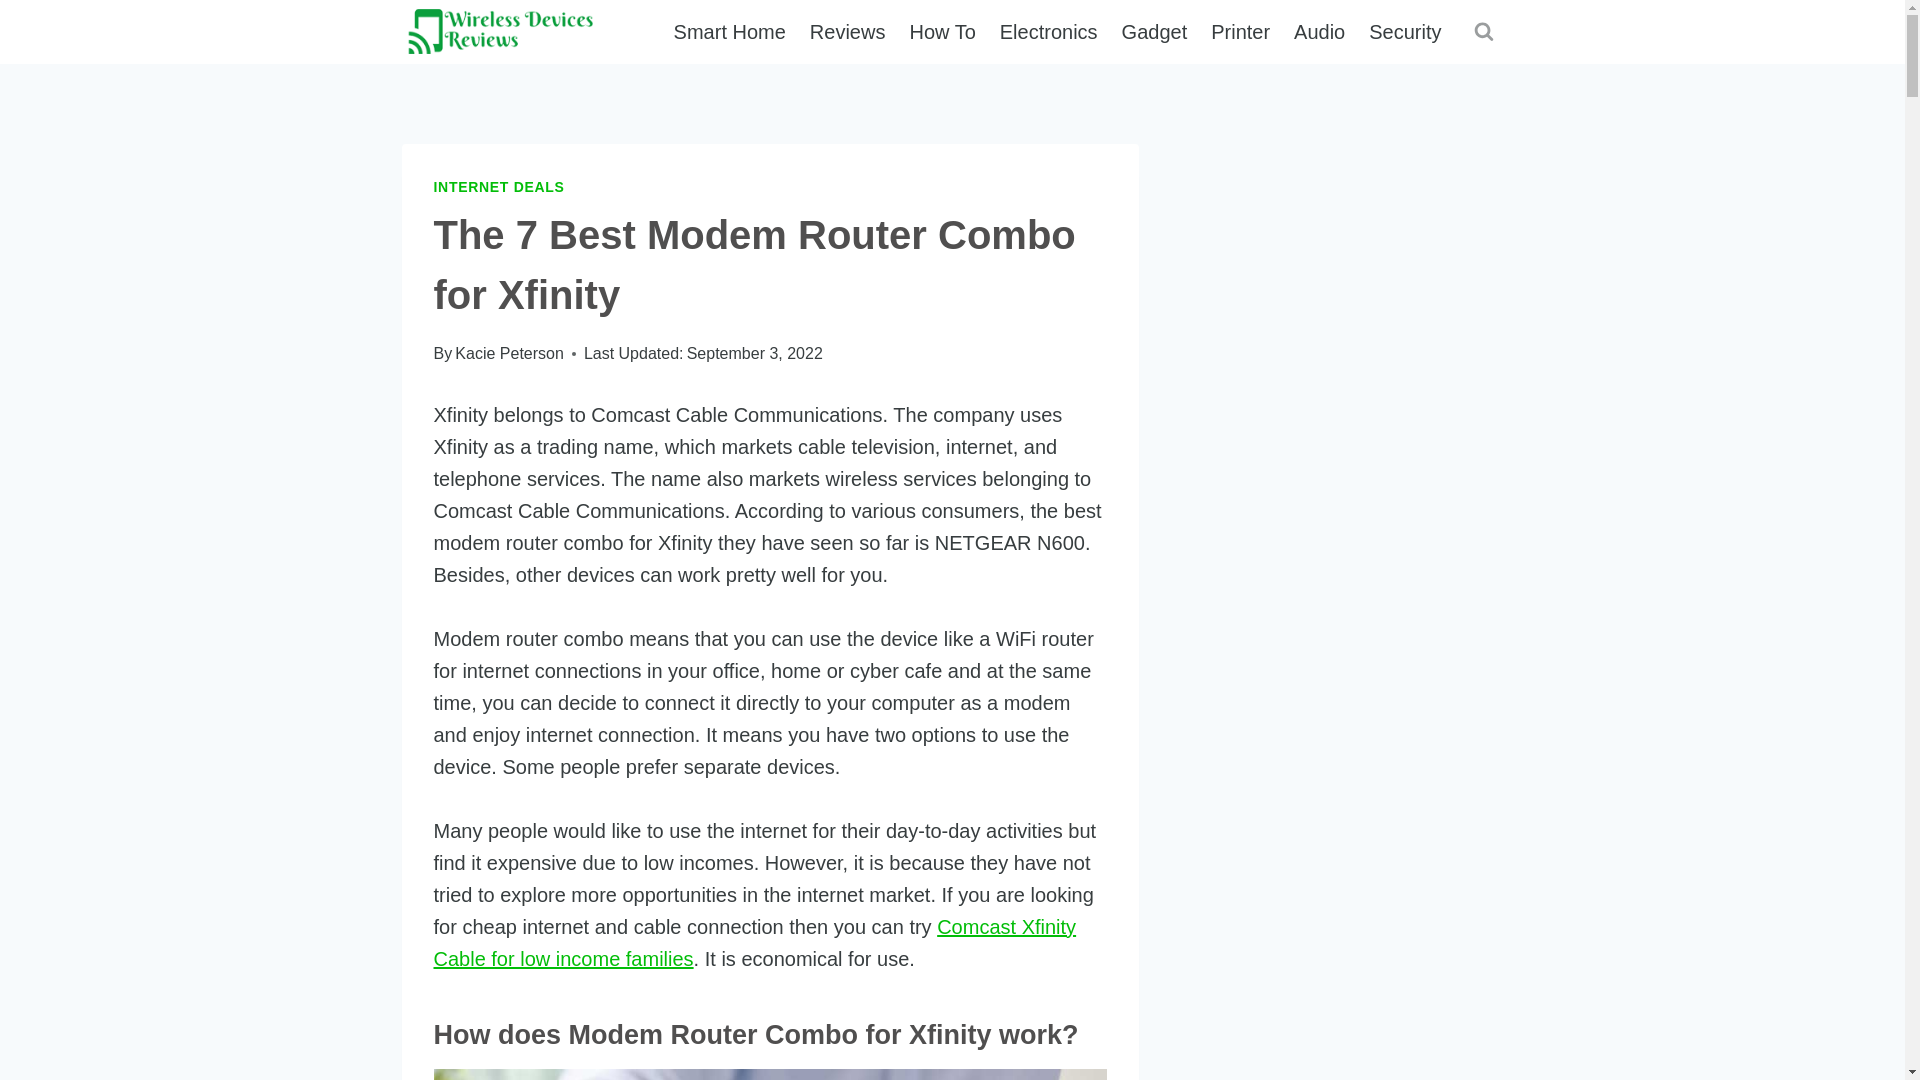 The width and height of the screenshot is (1920, 1080). What do you see at coordinates (1154, 32) in the screenshot?
I see `Gadget` at bounding box center [1154, 32].